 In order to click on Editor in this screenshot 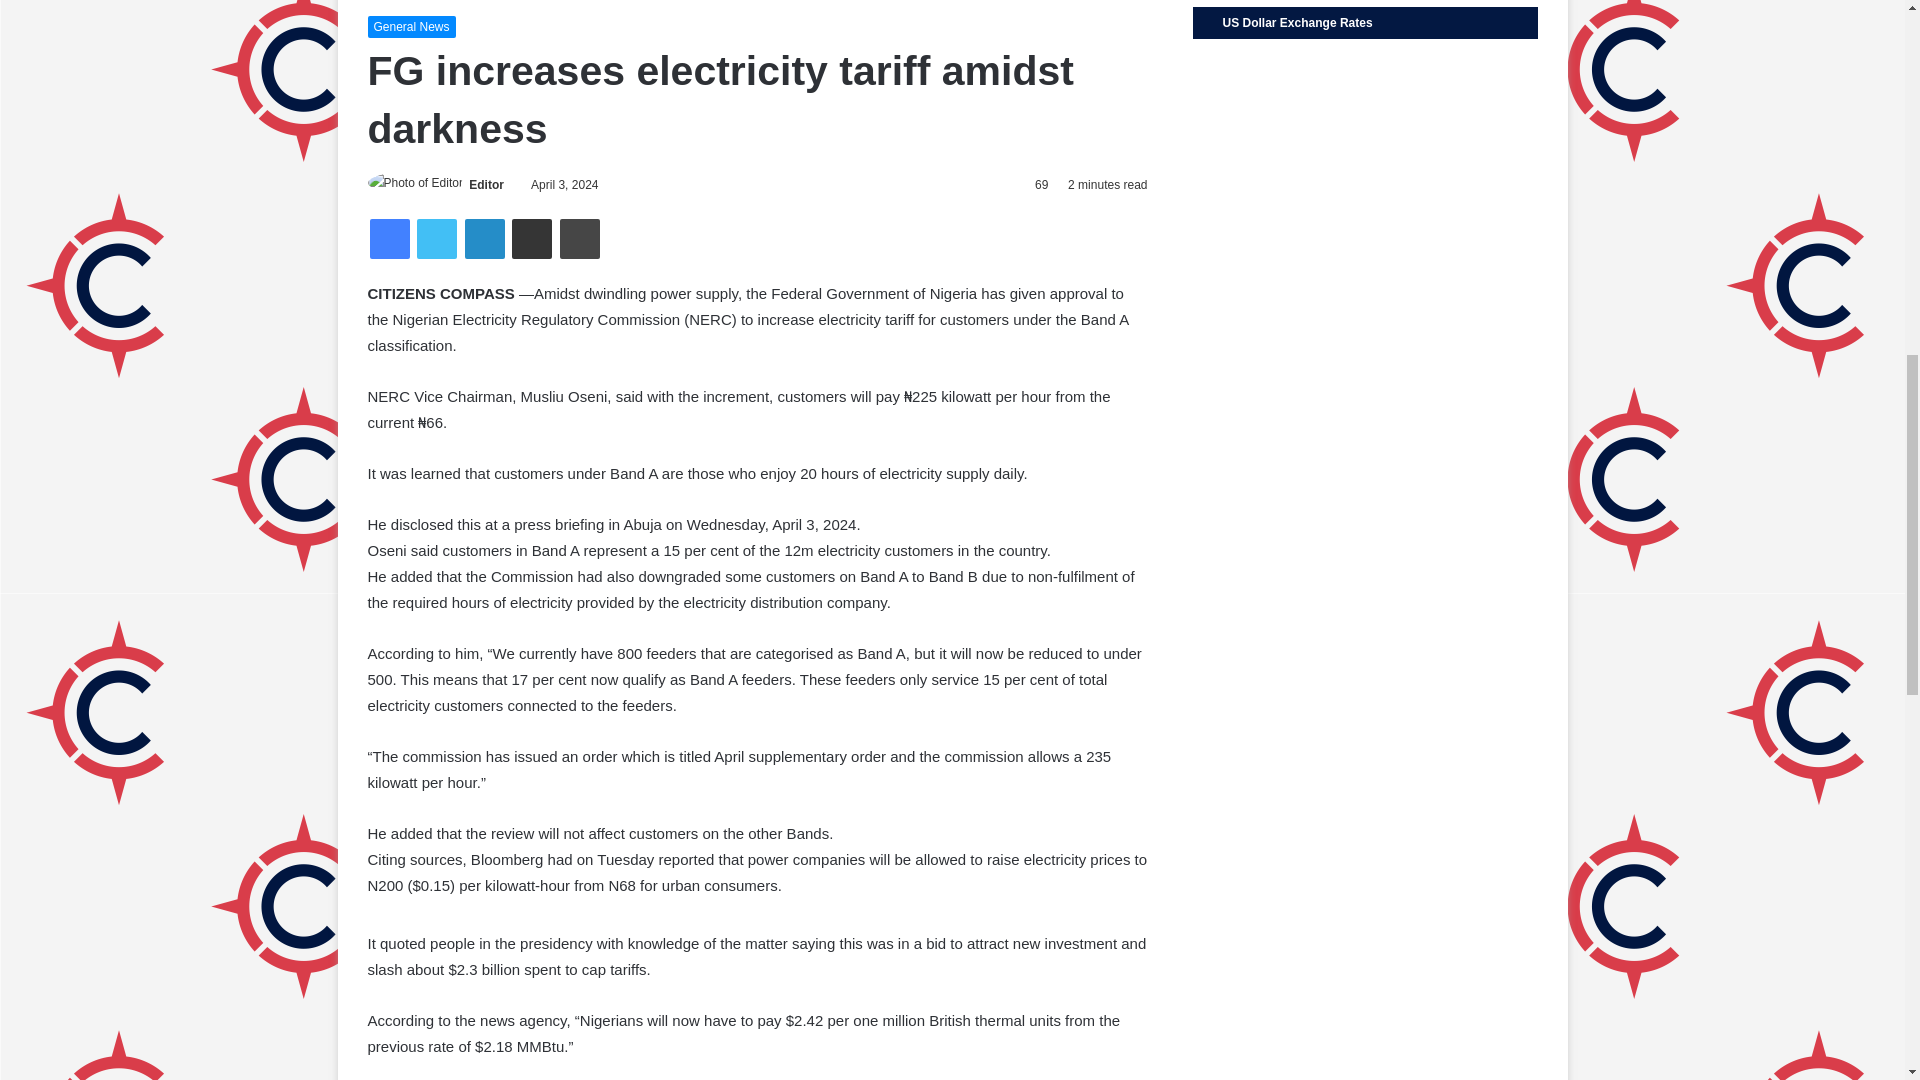, I will do `click(486, 185)`.